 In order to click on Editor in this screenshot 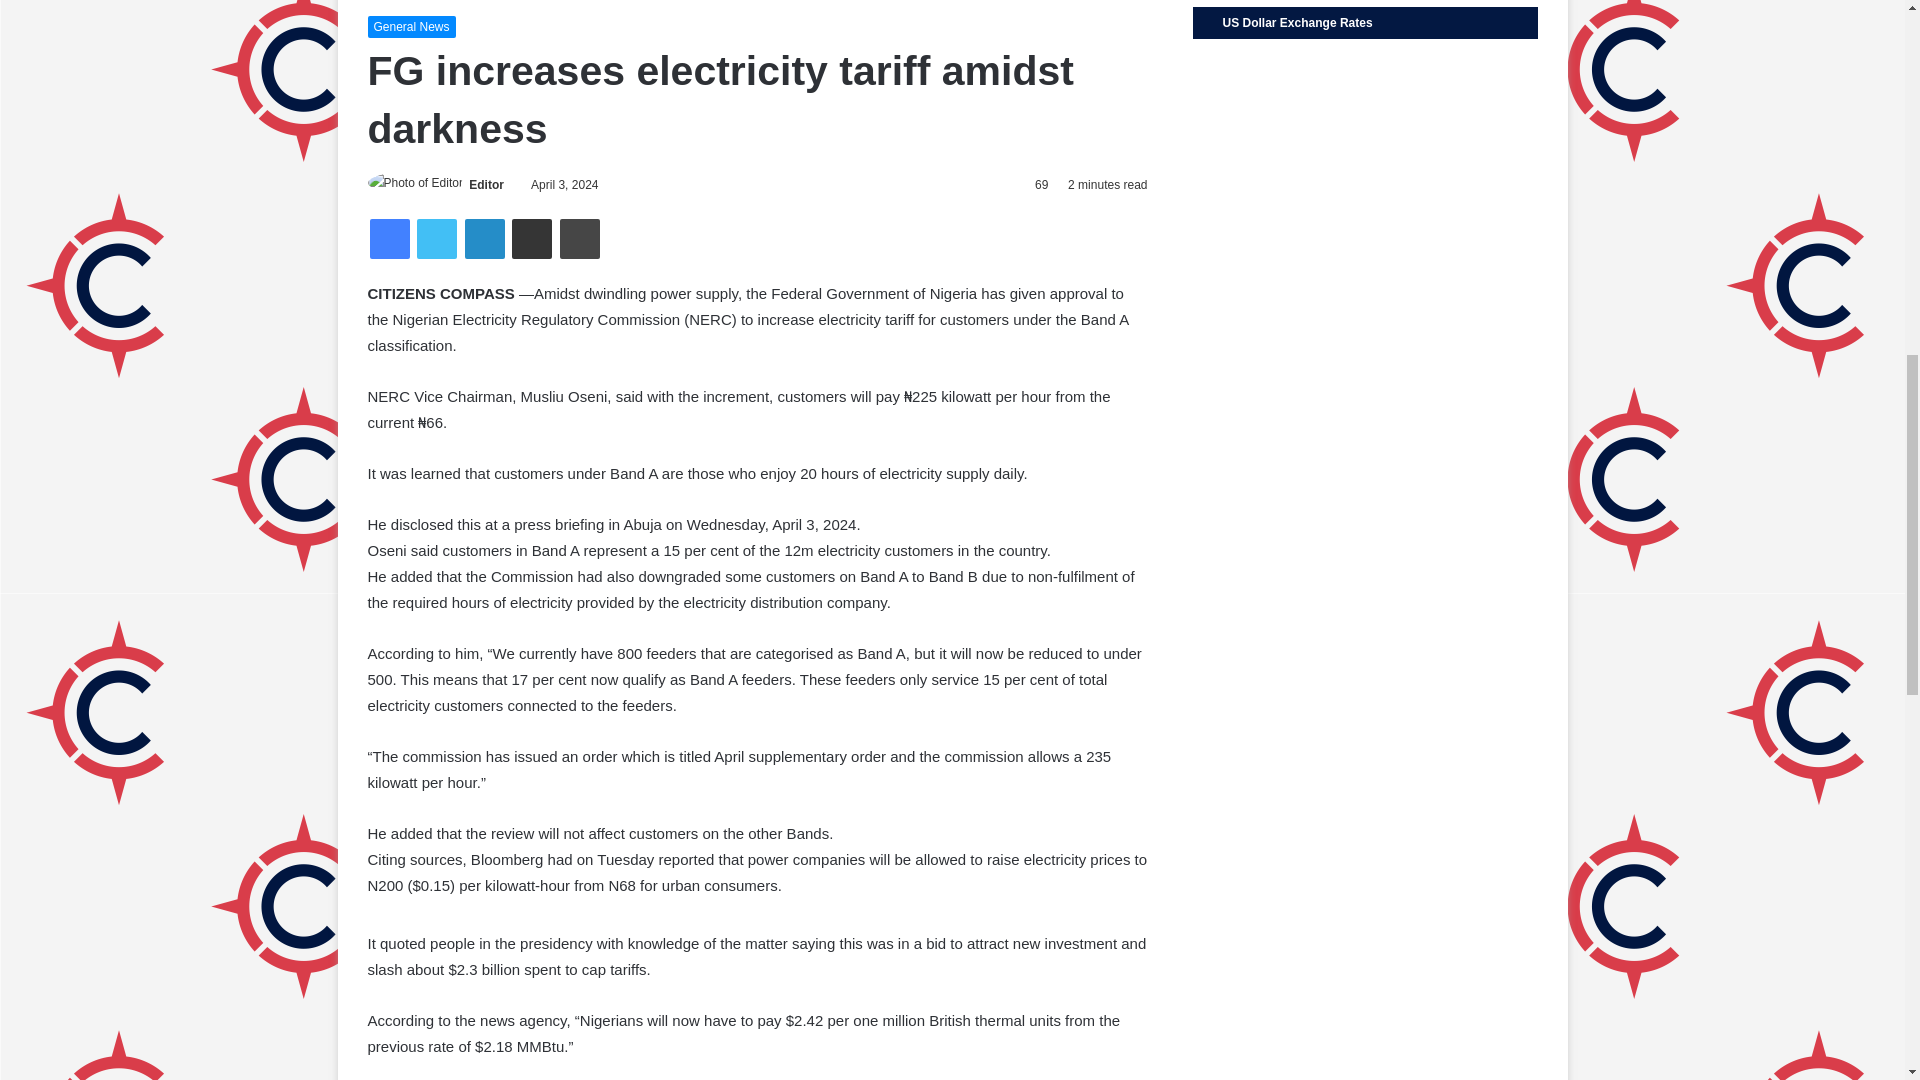, I will do `click(486, 185)`.